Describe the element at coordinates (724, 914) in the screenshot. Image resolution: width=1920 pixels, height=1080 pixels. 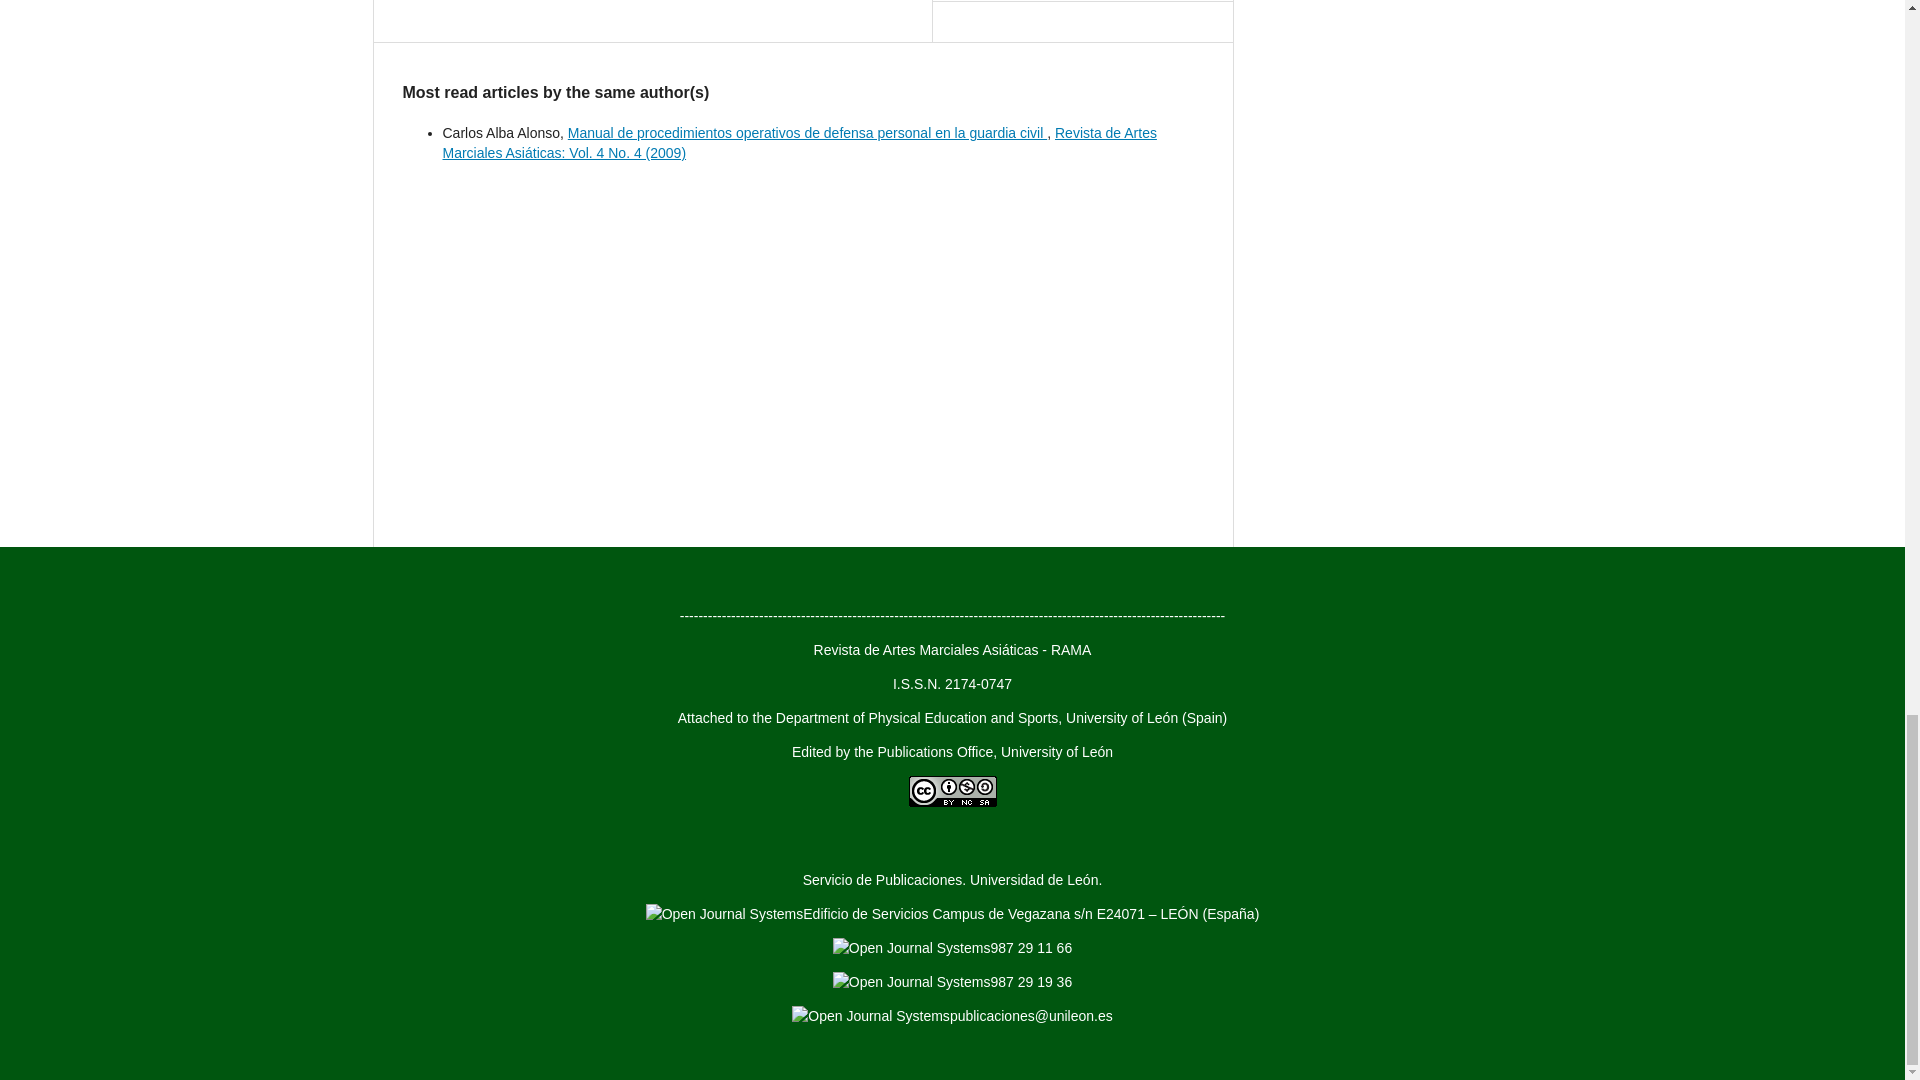
I see `Open Journal Systems` at that location.